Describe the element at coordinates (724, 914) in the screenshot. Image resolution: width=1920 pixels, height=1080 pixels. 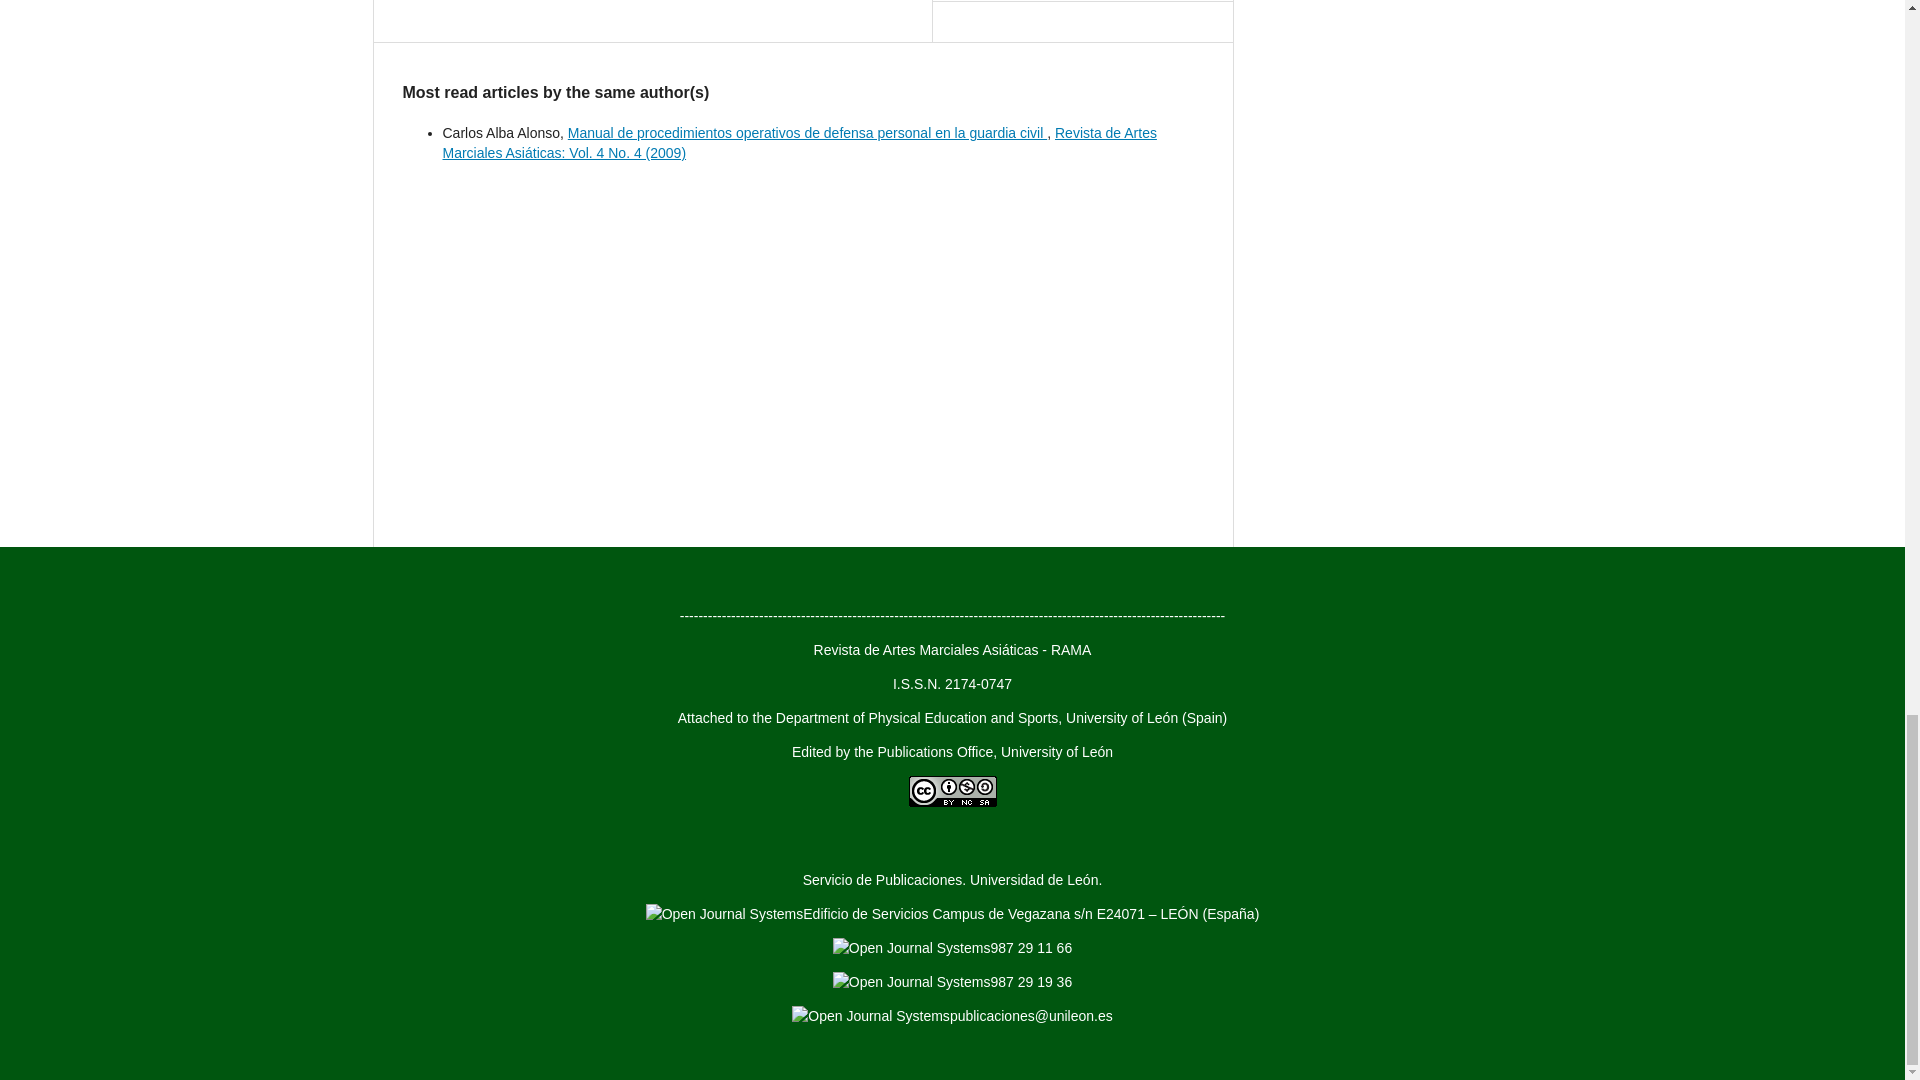
I see `Open Journal Systems` at that location.